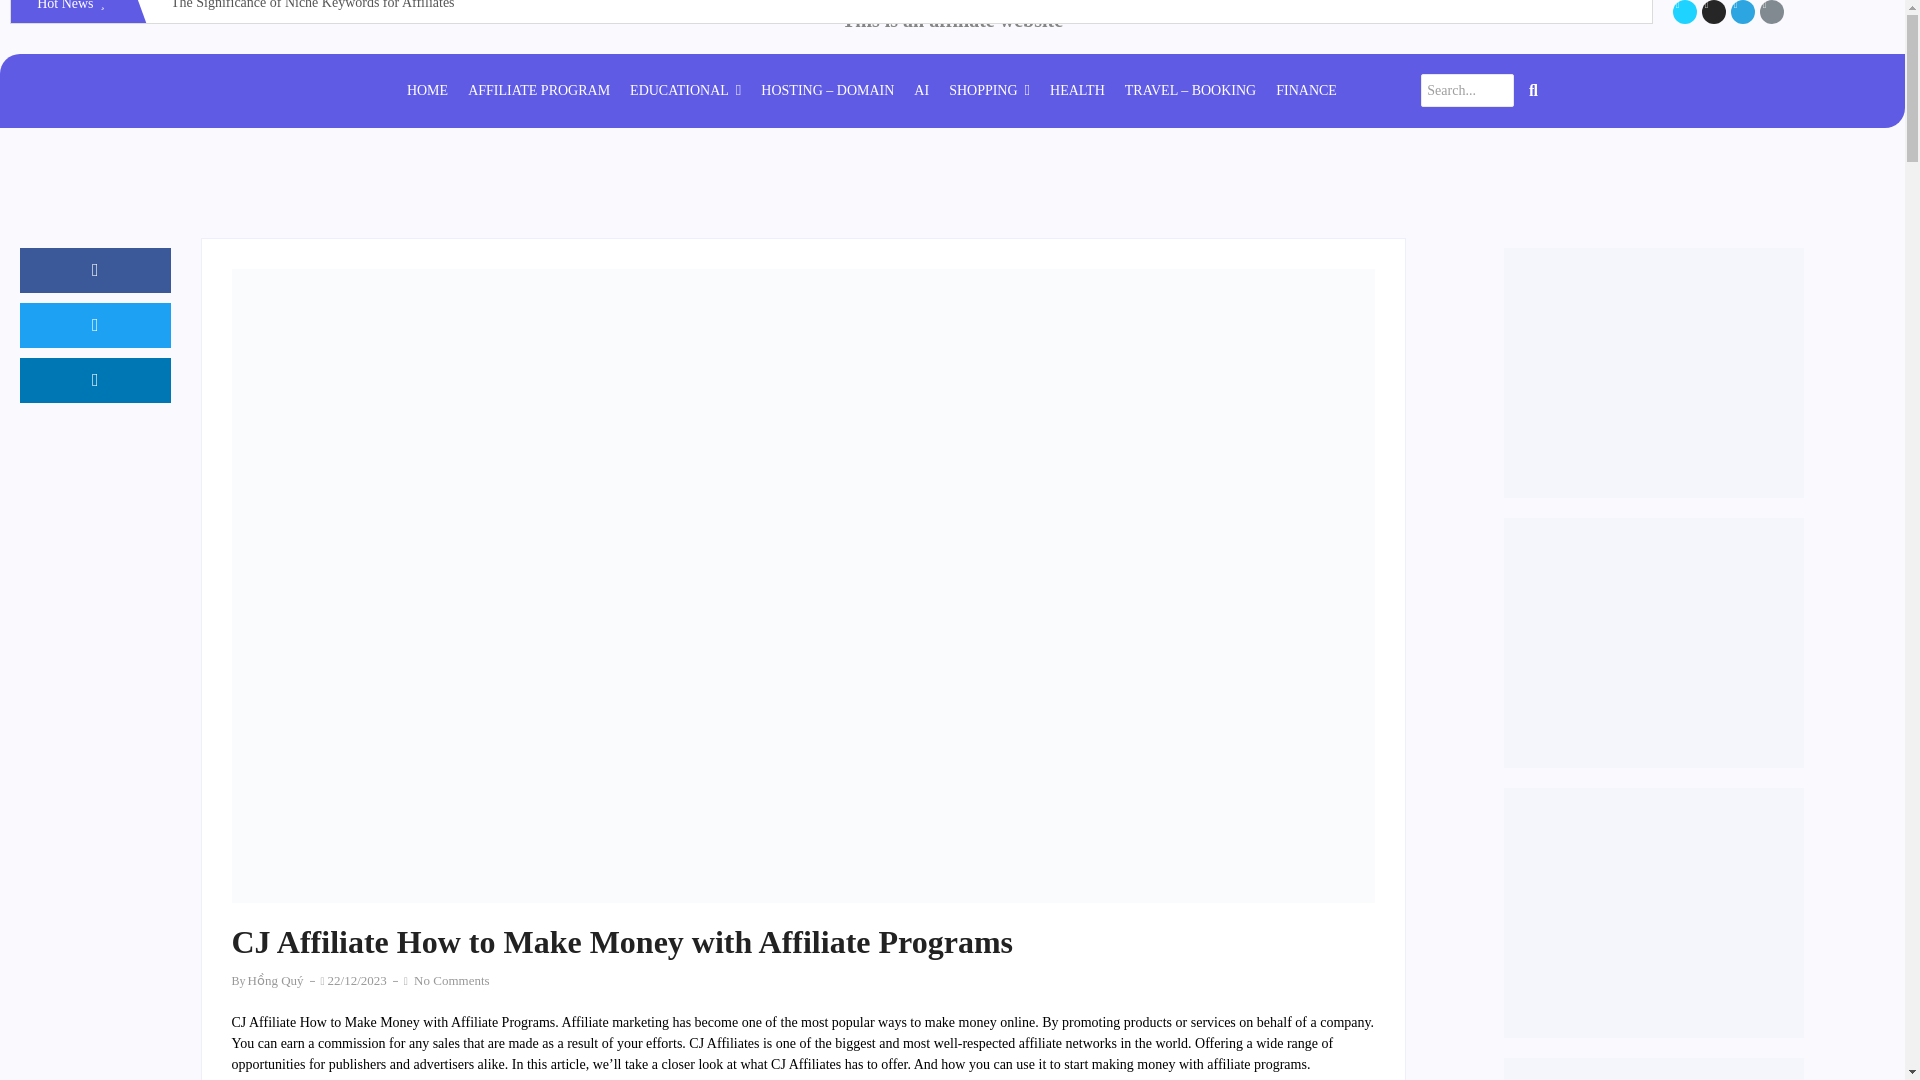 The image size is (1920, 1080). What do you see at coordinates (1466, 90) in the screenshot?
I see `Search` at bounding box center [1466, 90].